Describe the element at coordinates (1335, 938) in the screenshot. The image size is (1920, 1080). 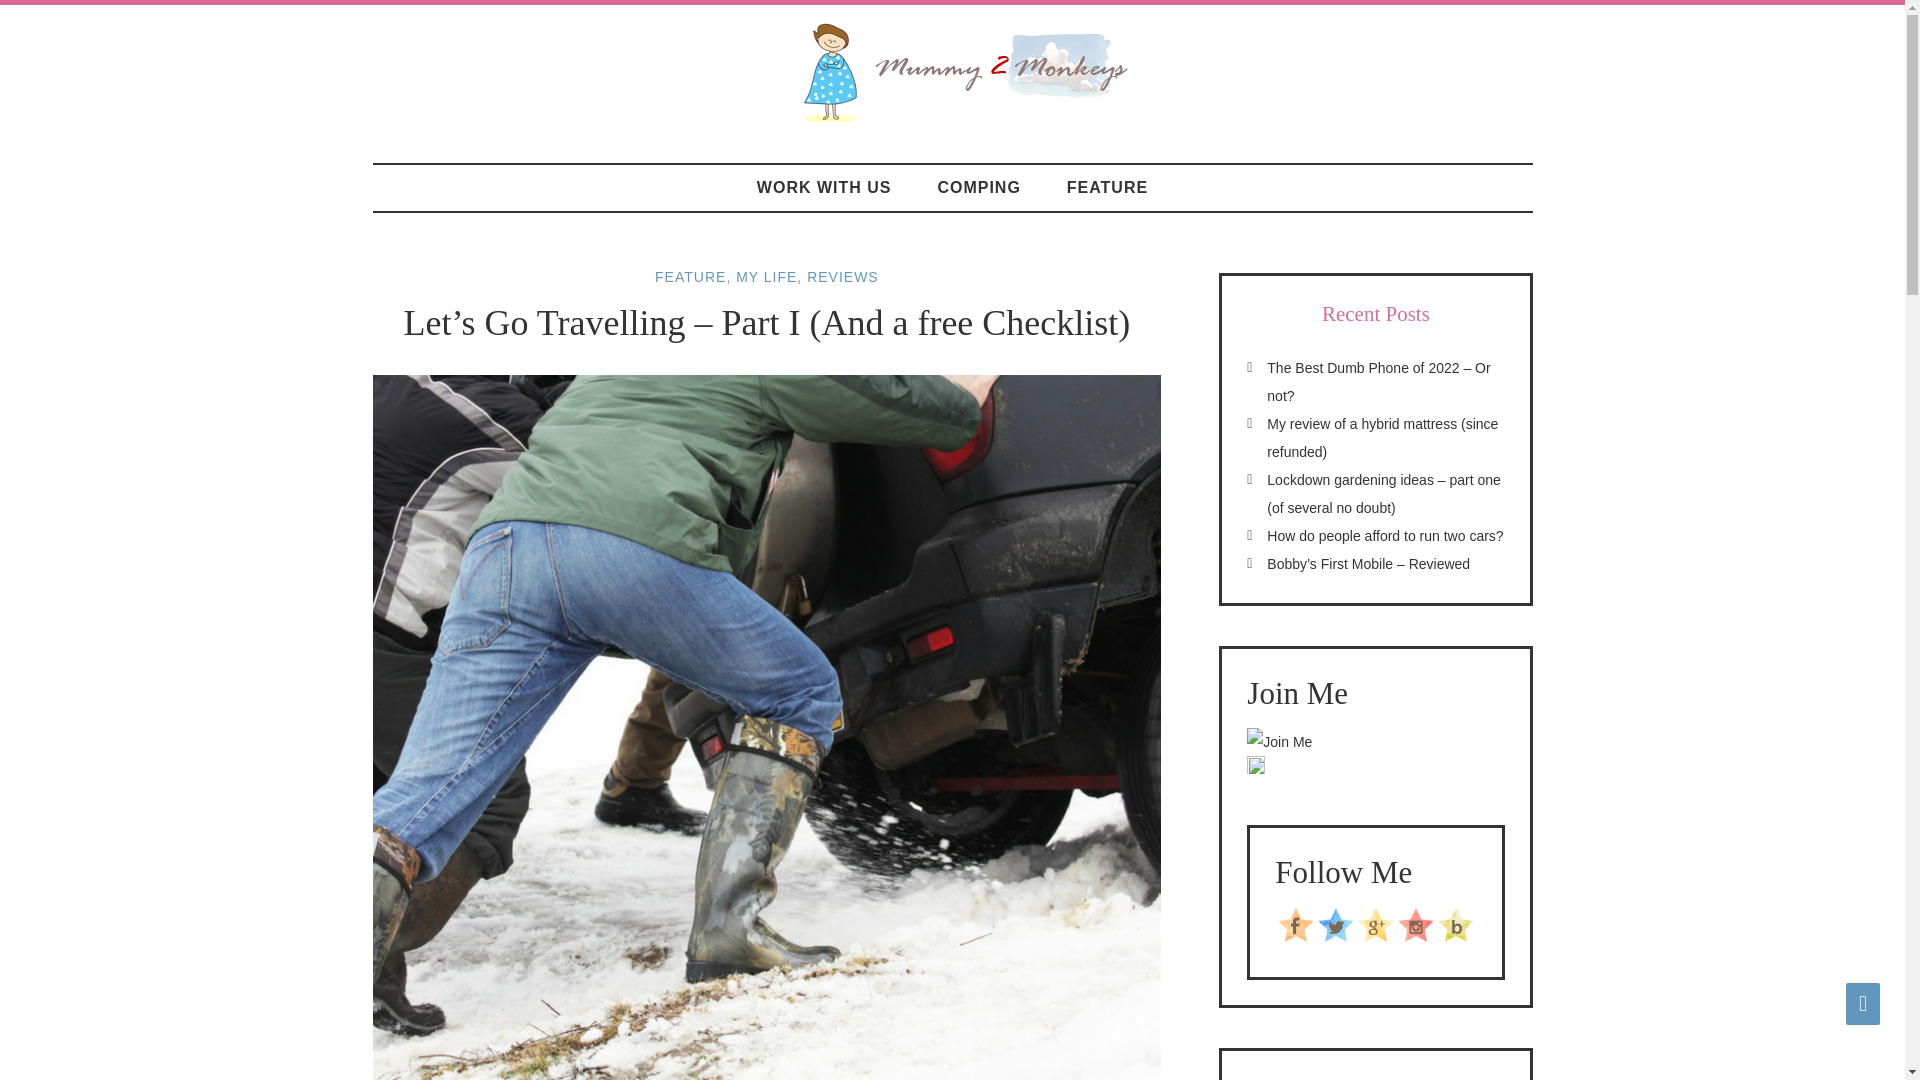
I see `Twitter` at that location.